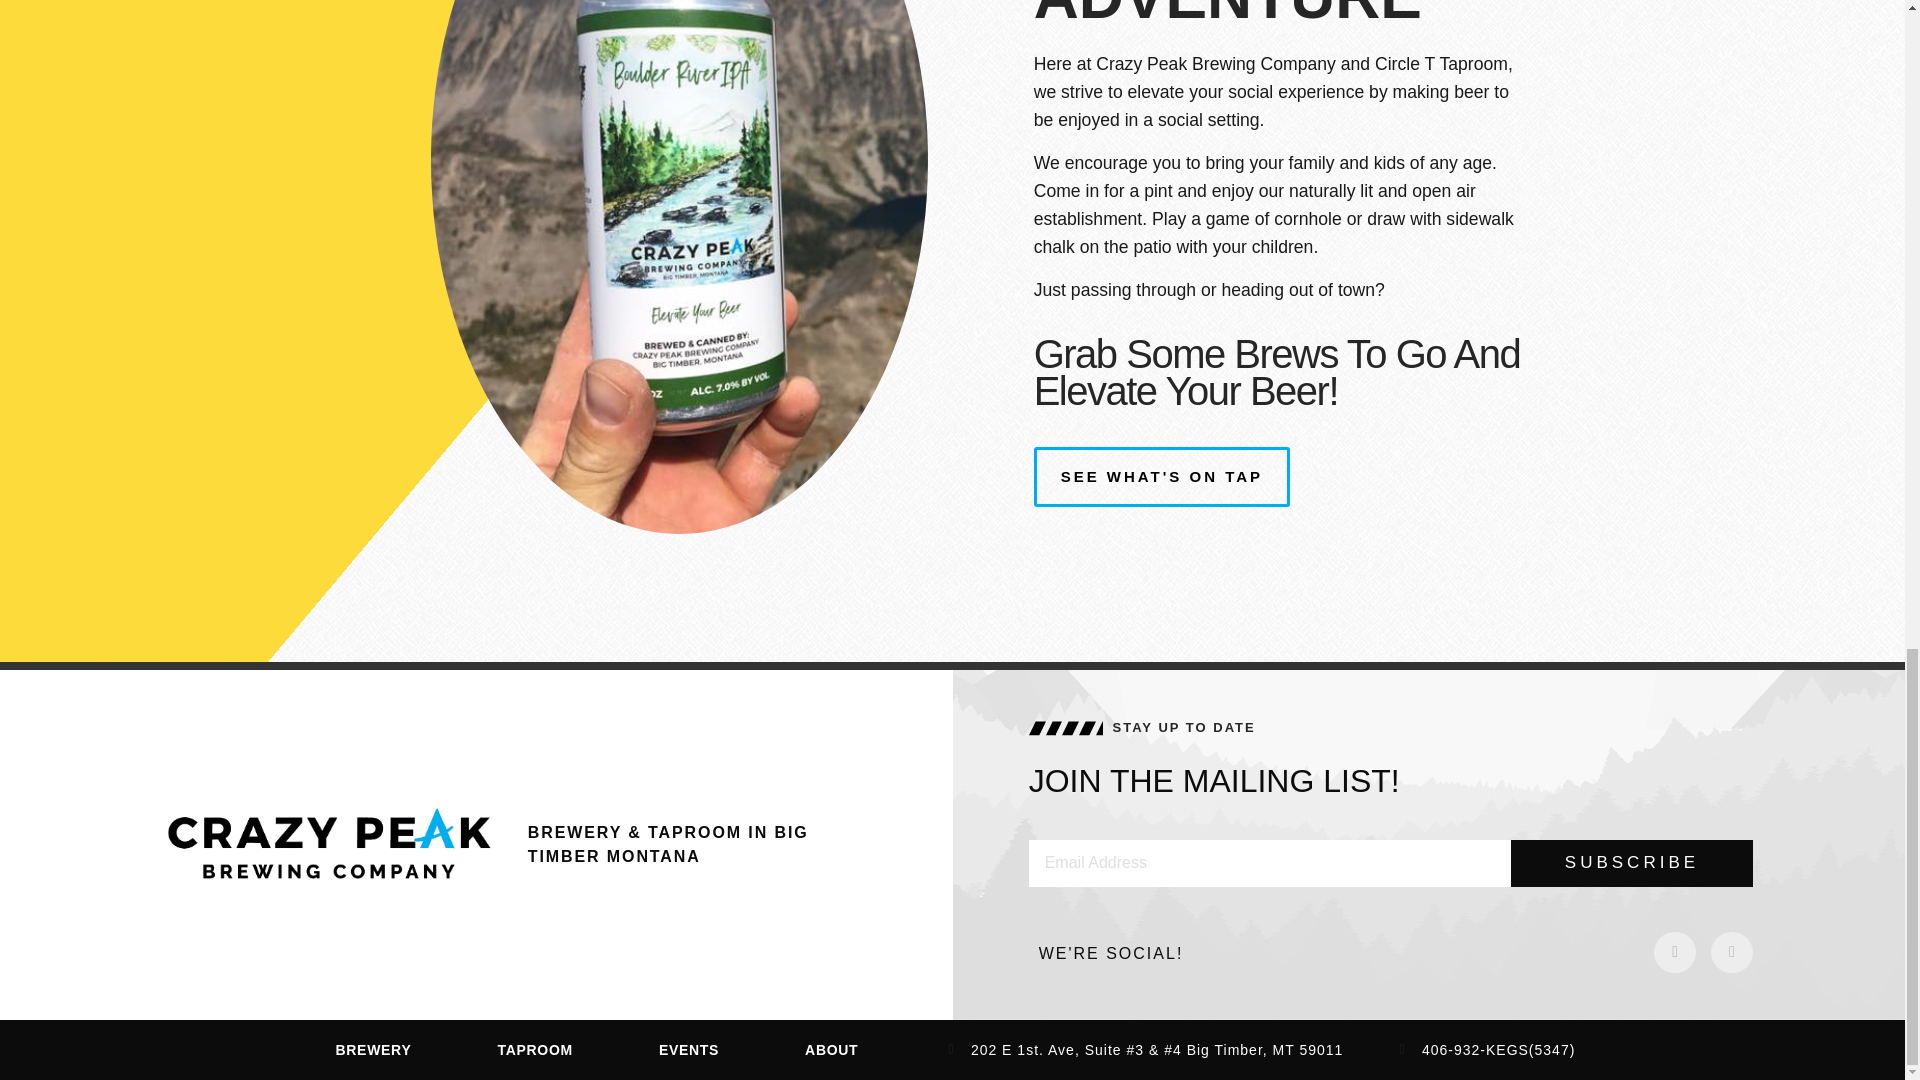 This screenshot has width=1920, height=1080. I want to click on SUBSCRIBE, so click(1631, 863).